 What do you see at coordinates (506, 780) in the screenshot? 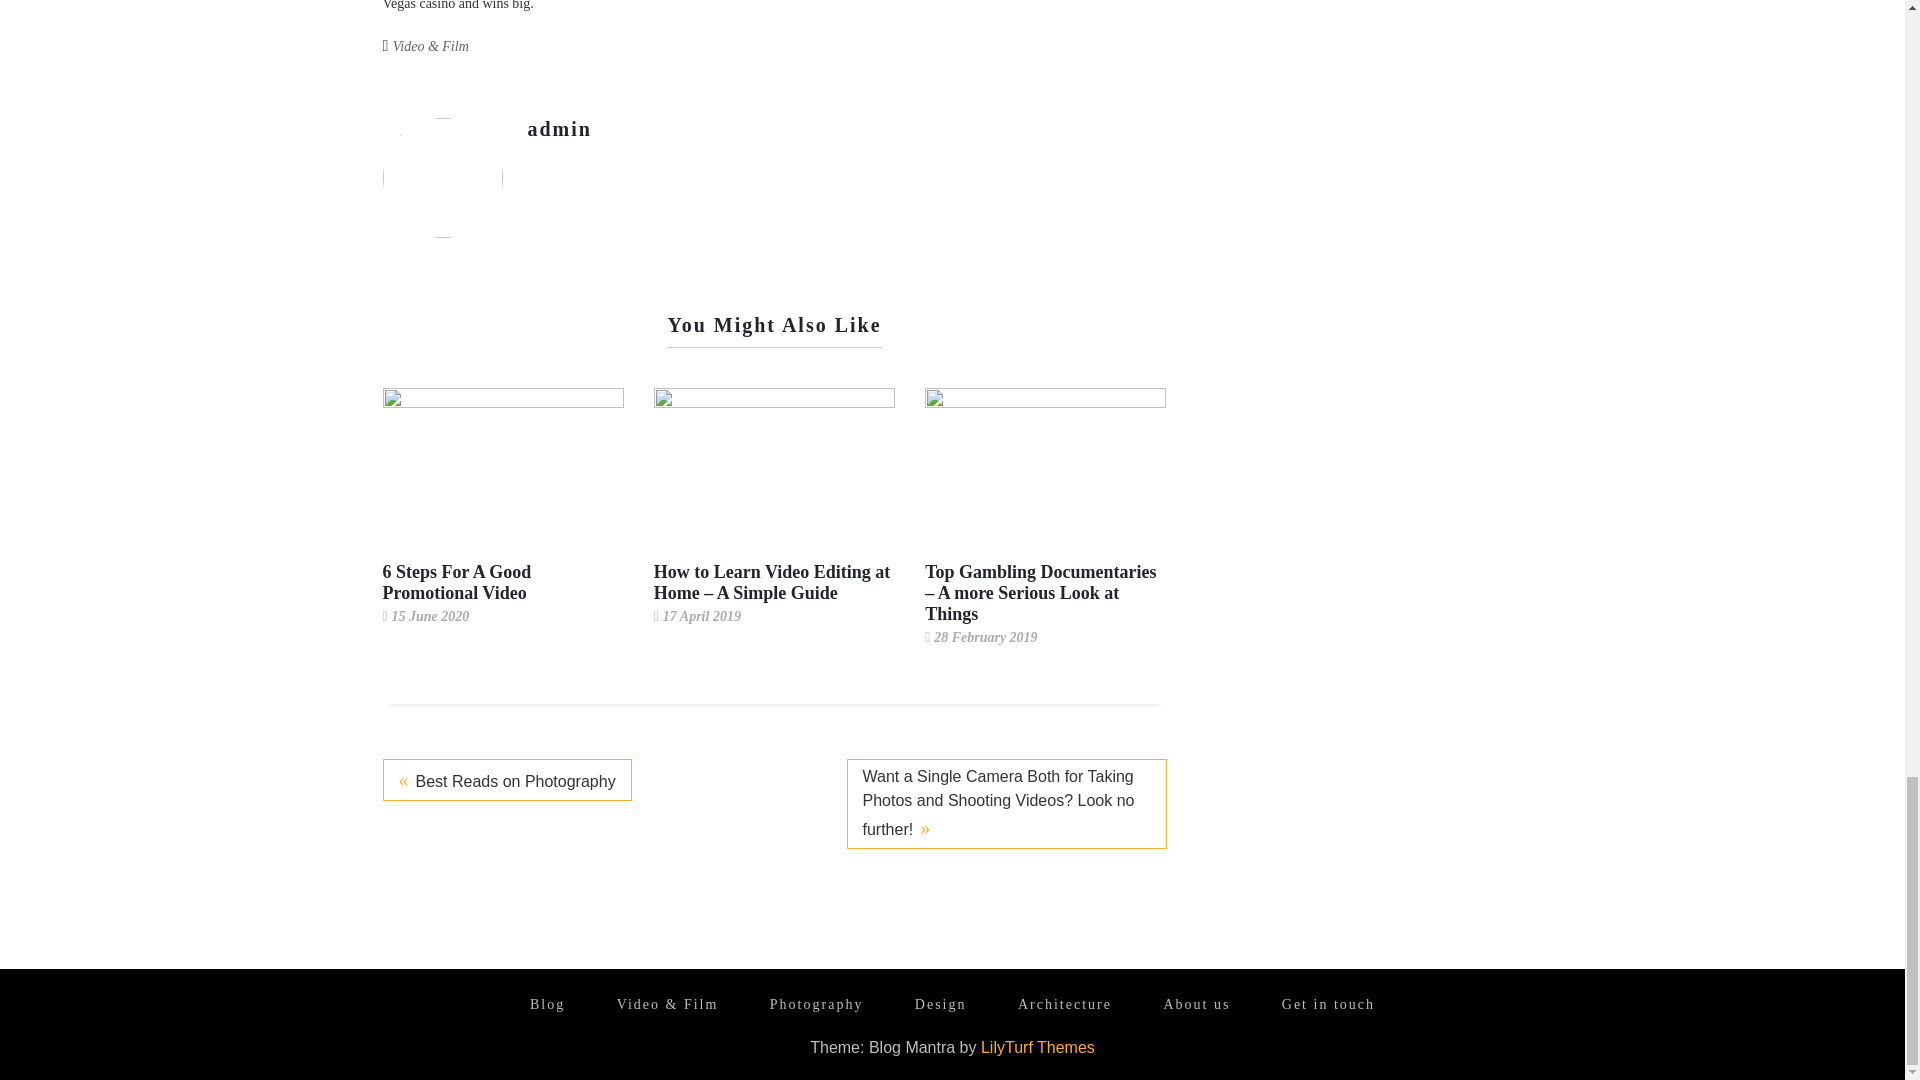
I see `Best Reads on Photography` at bounding box center [506, 780].